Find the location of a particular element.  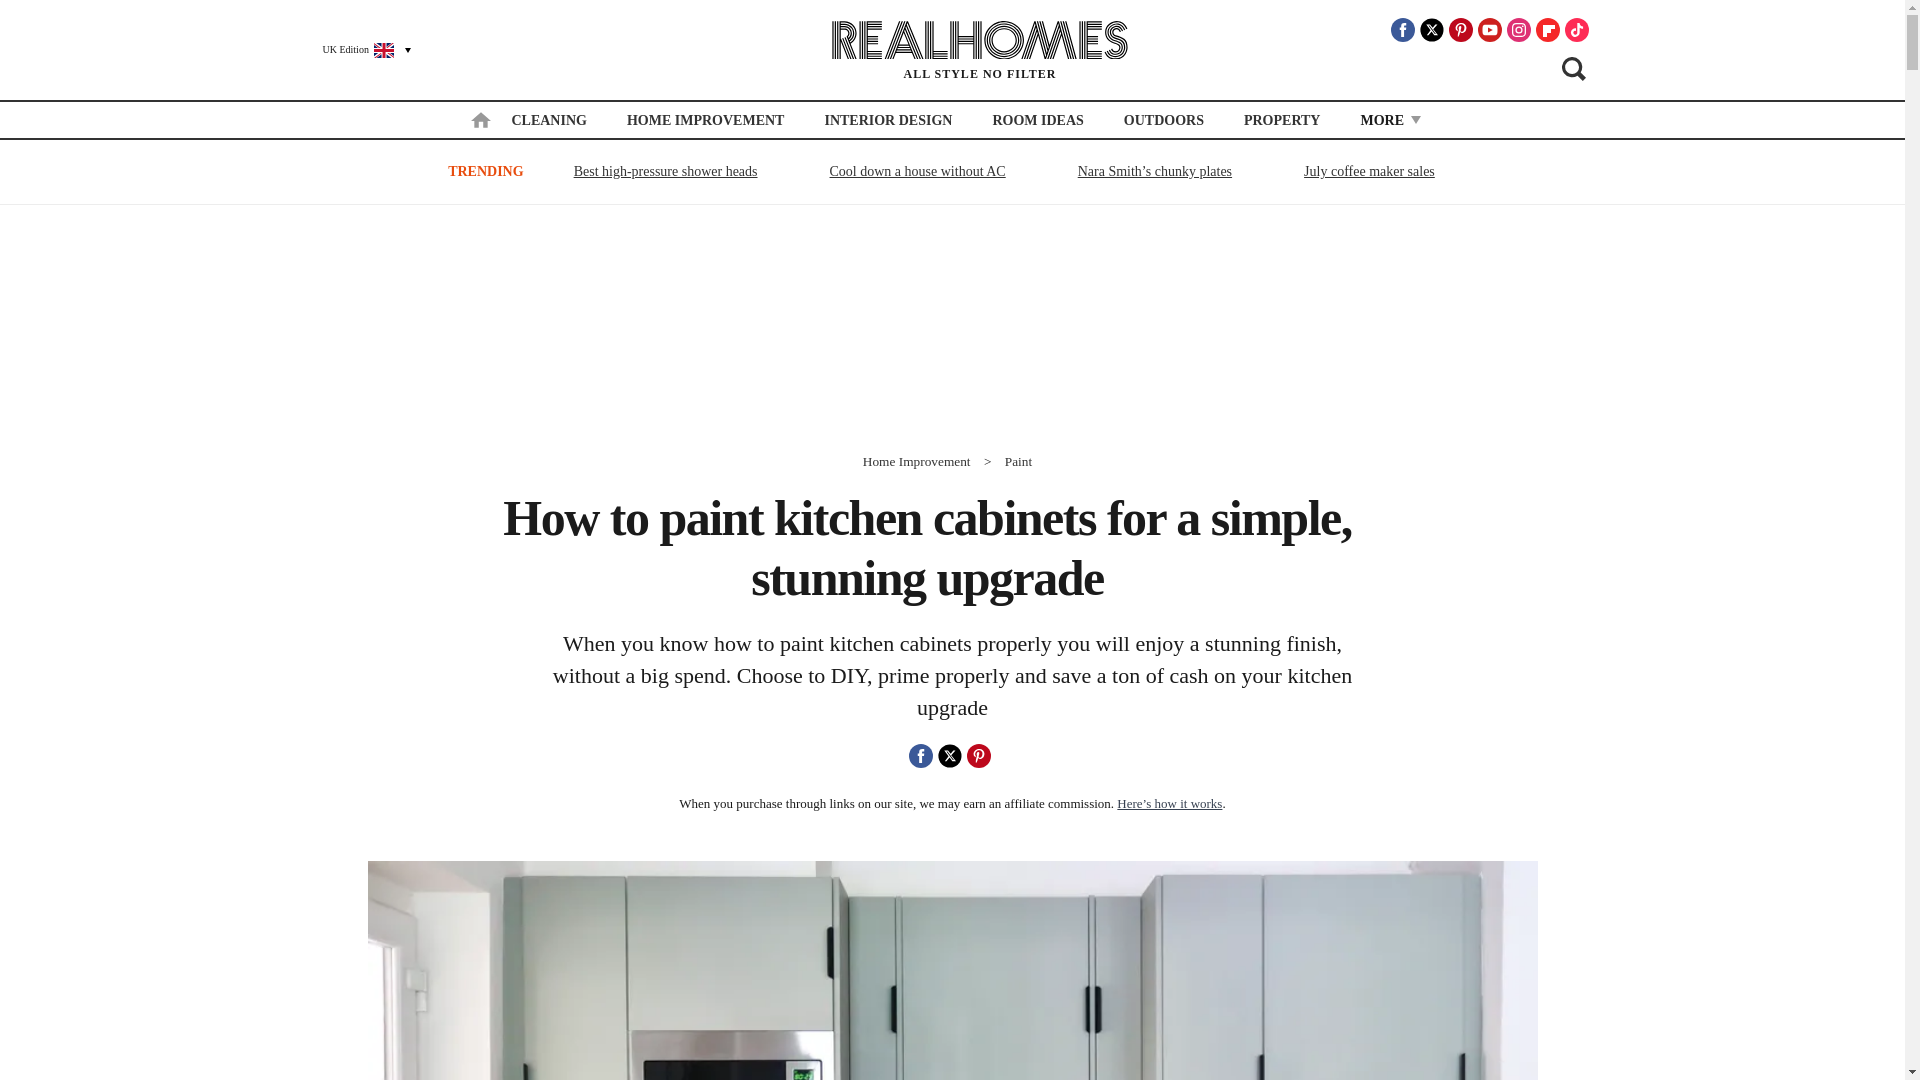

UK Edition is located at coordinates (358, 49).